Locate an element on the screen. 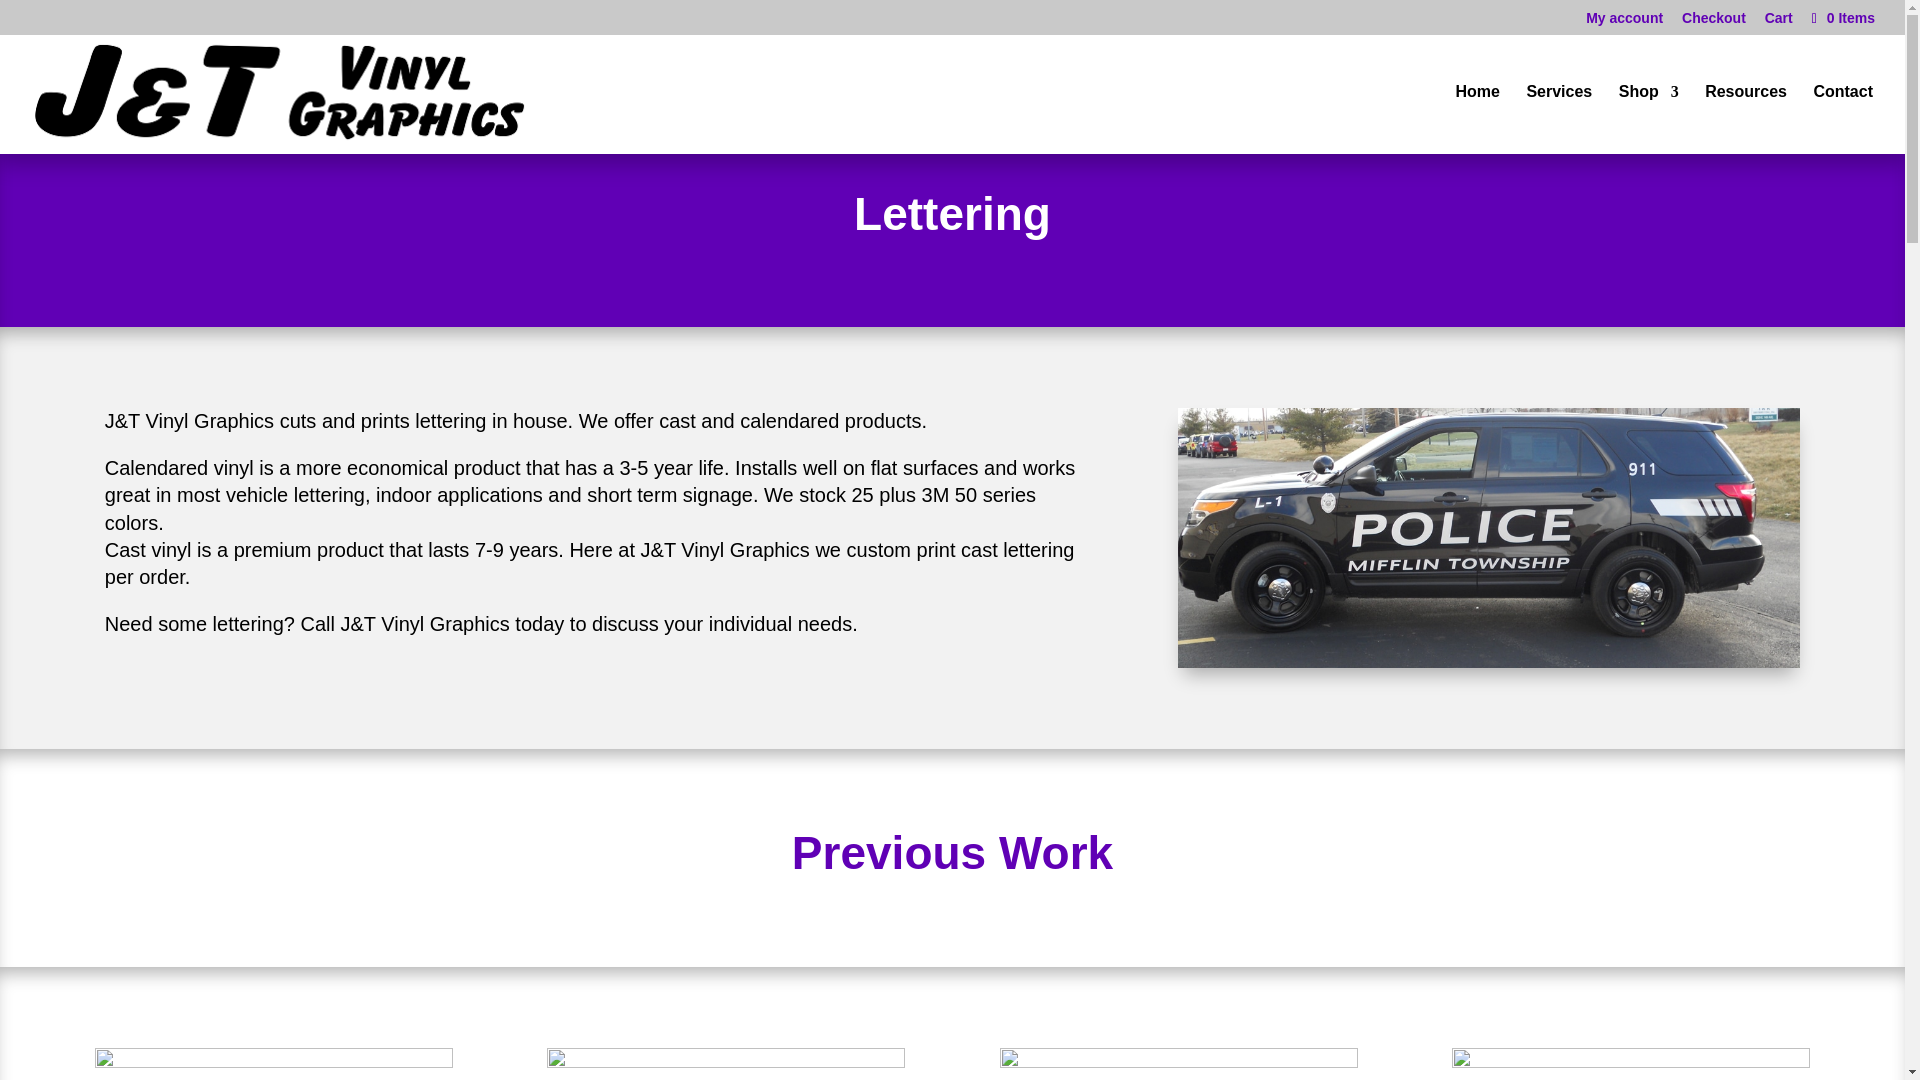  Lettering 013 is located at coordinates (274, 1062).